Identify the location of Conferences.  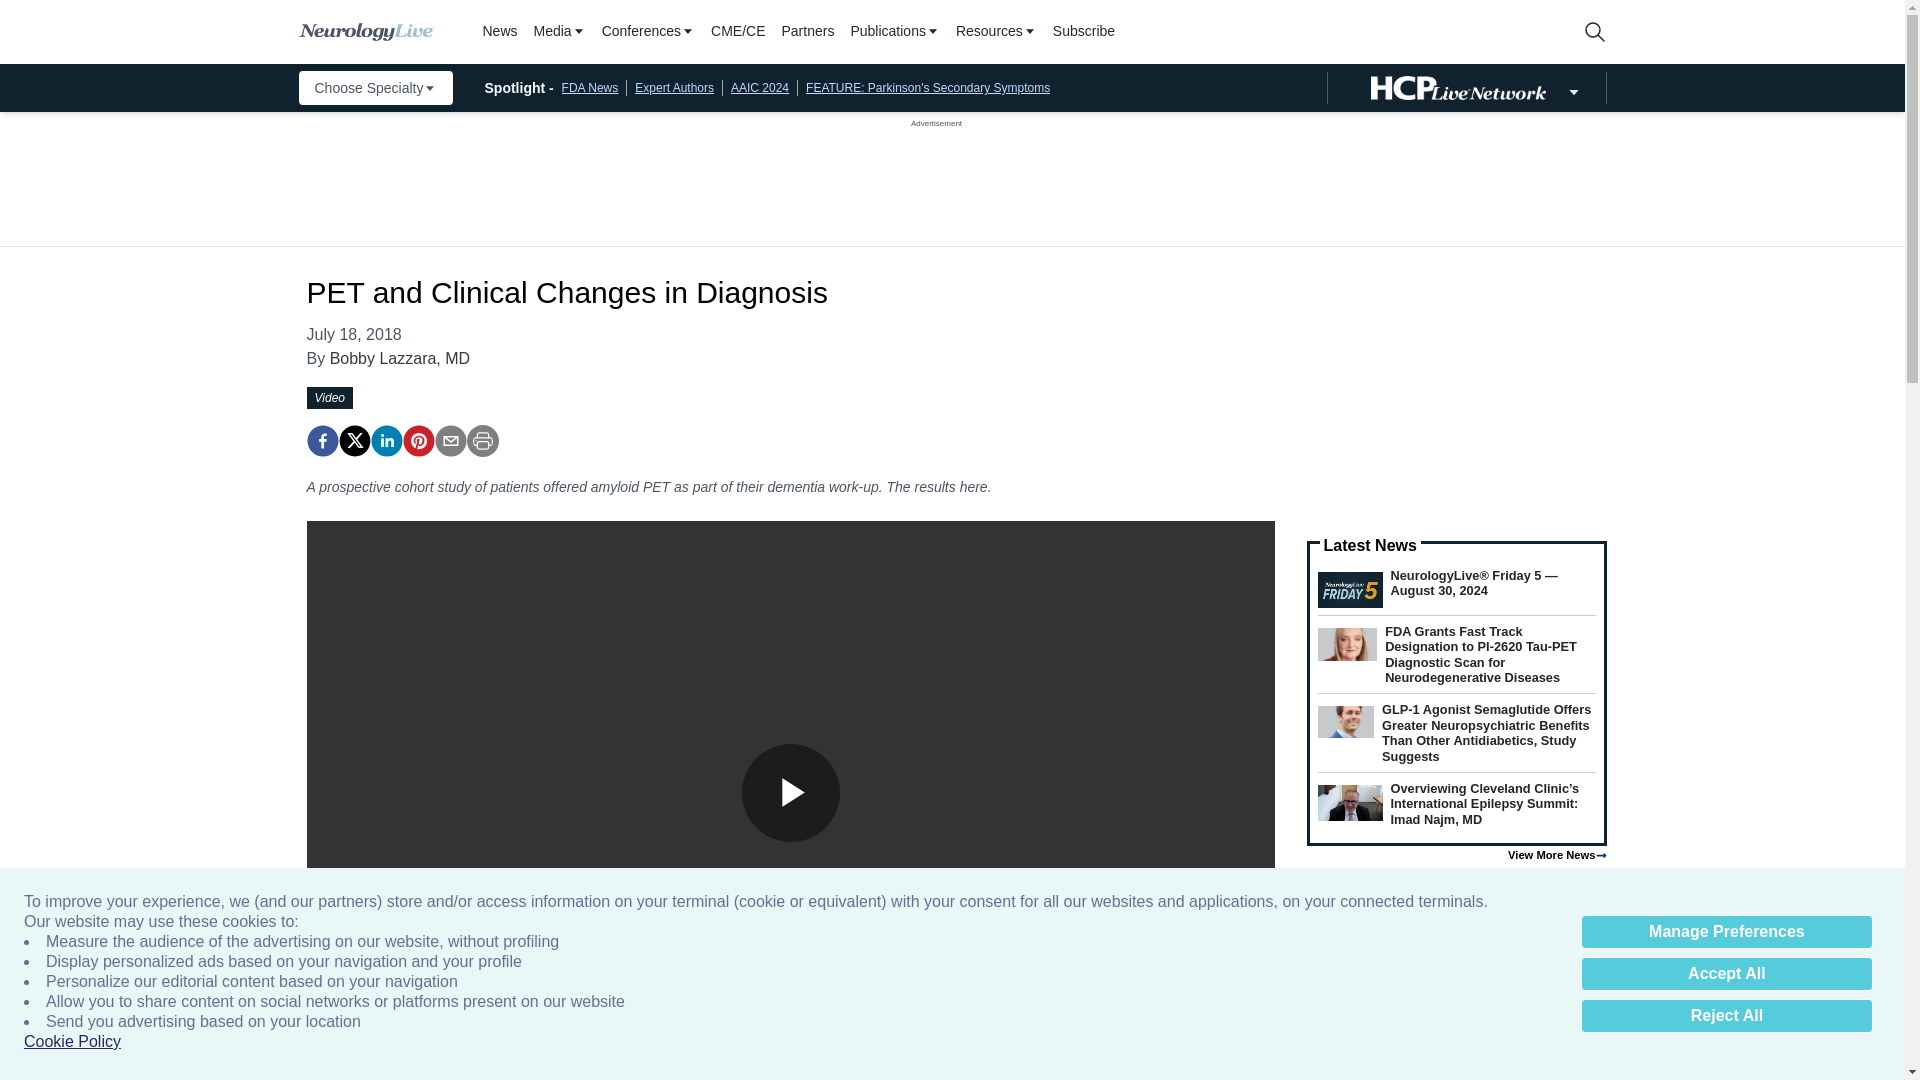
(648, 32).